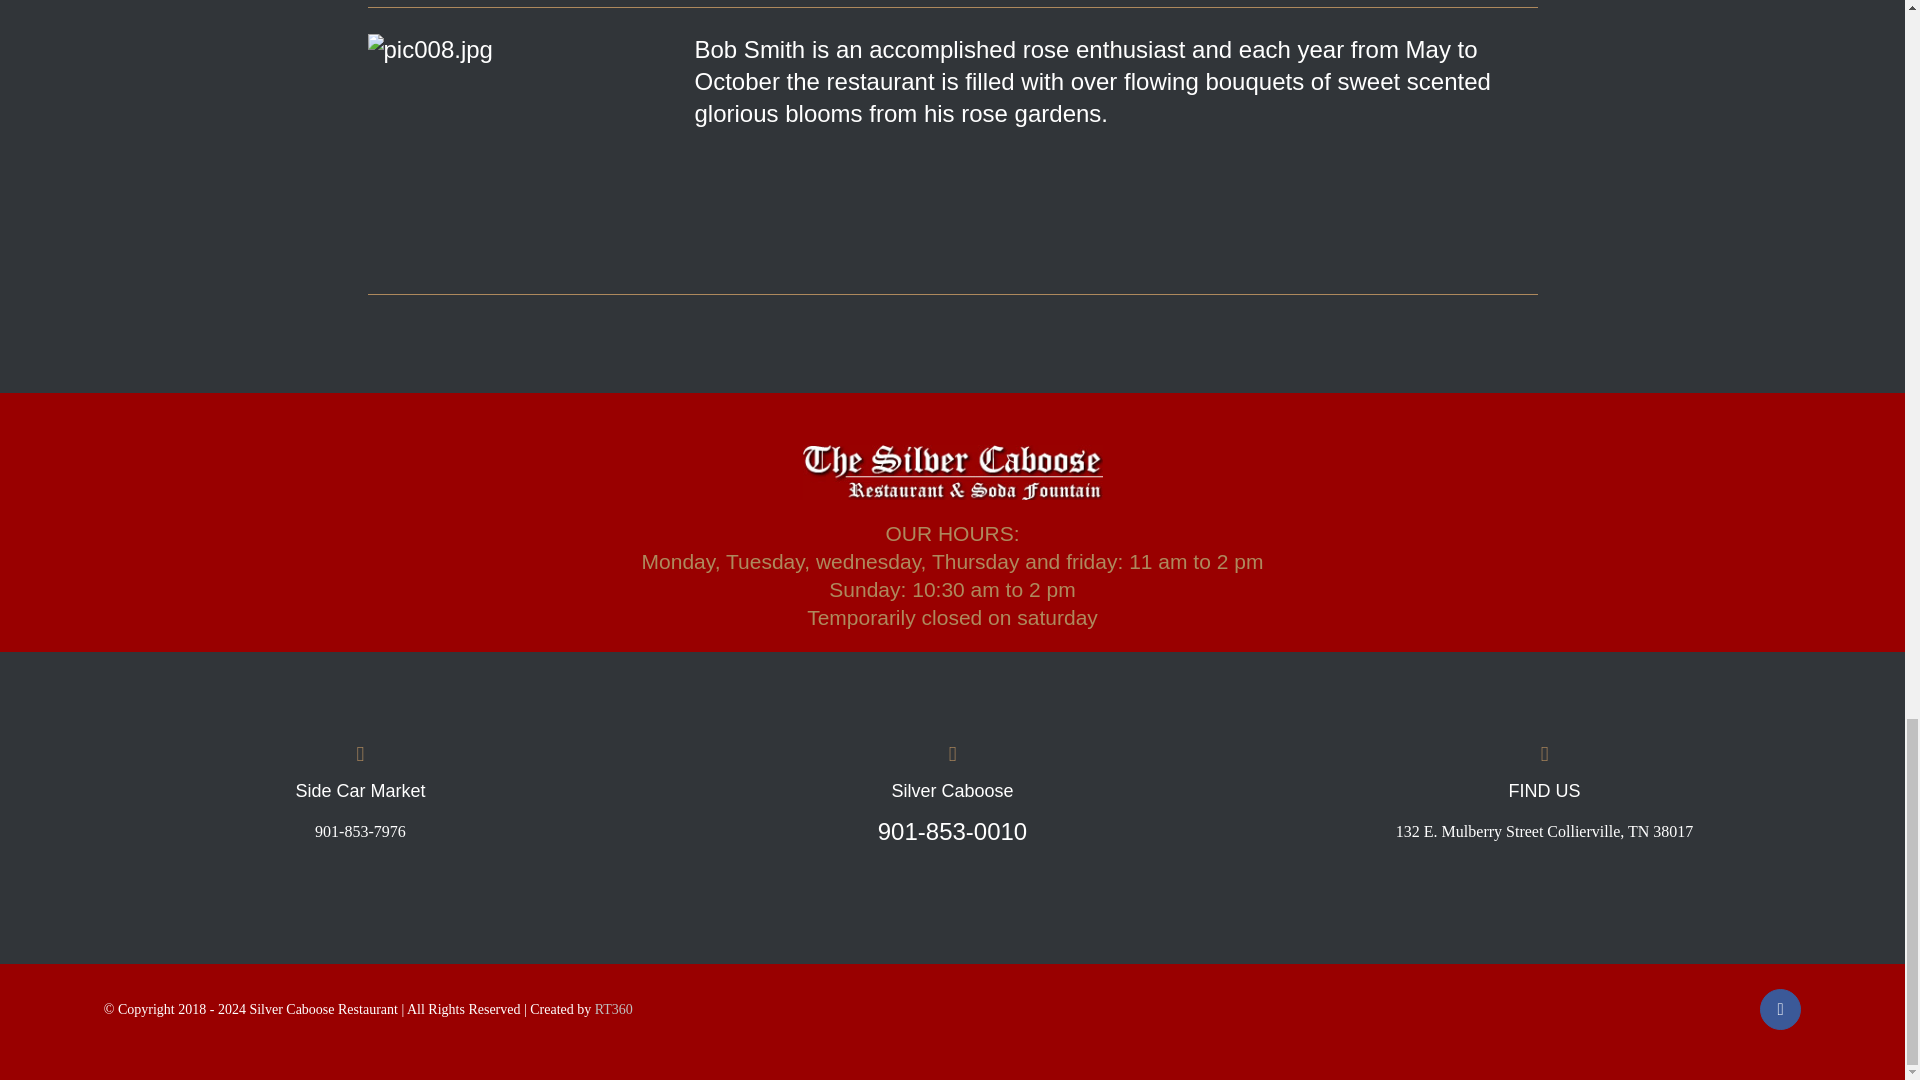  I want to click on RT360, so click(614, 1010).